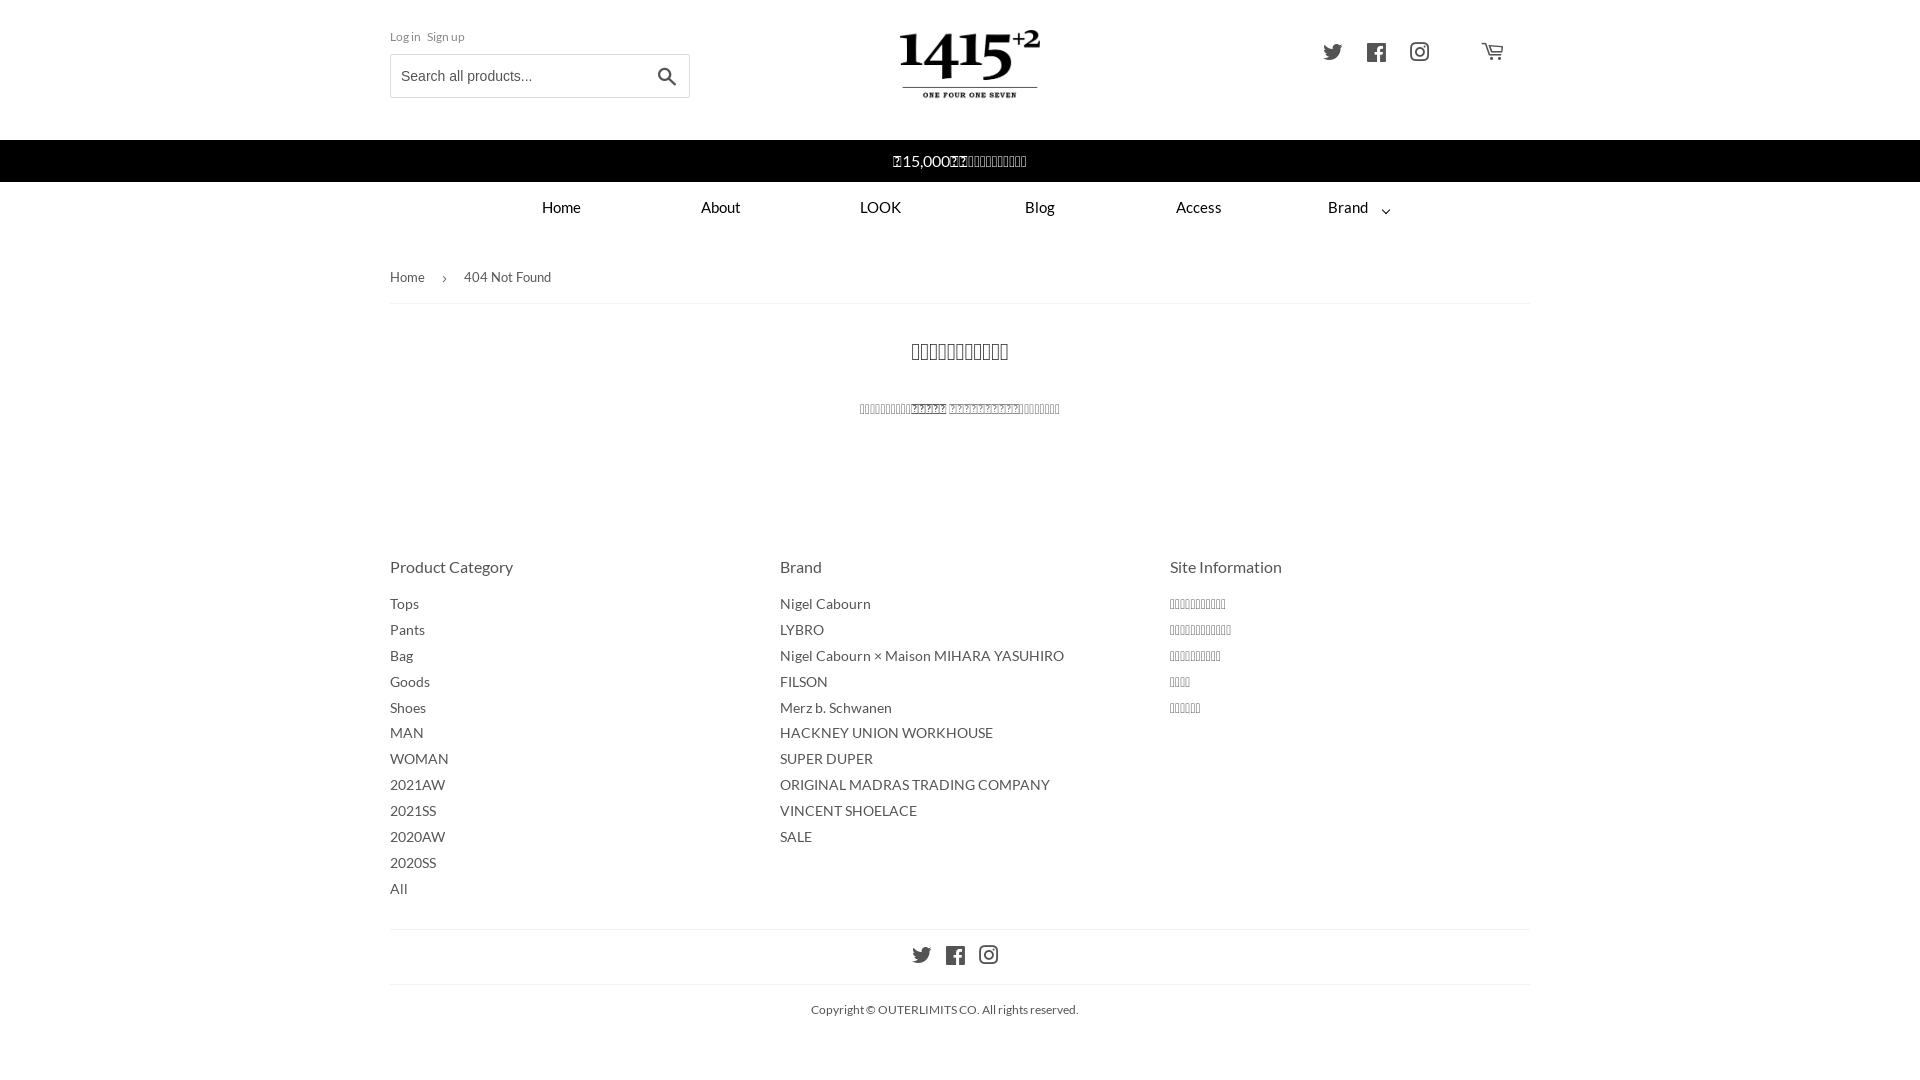 This screenshot has width=1920, height=1080. What do you see at coordinates (880, 207) in the screenshot?
I see `LOOK` at bounding box center [880, 207].